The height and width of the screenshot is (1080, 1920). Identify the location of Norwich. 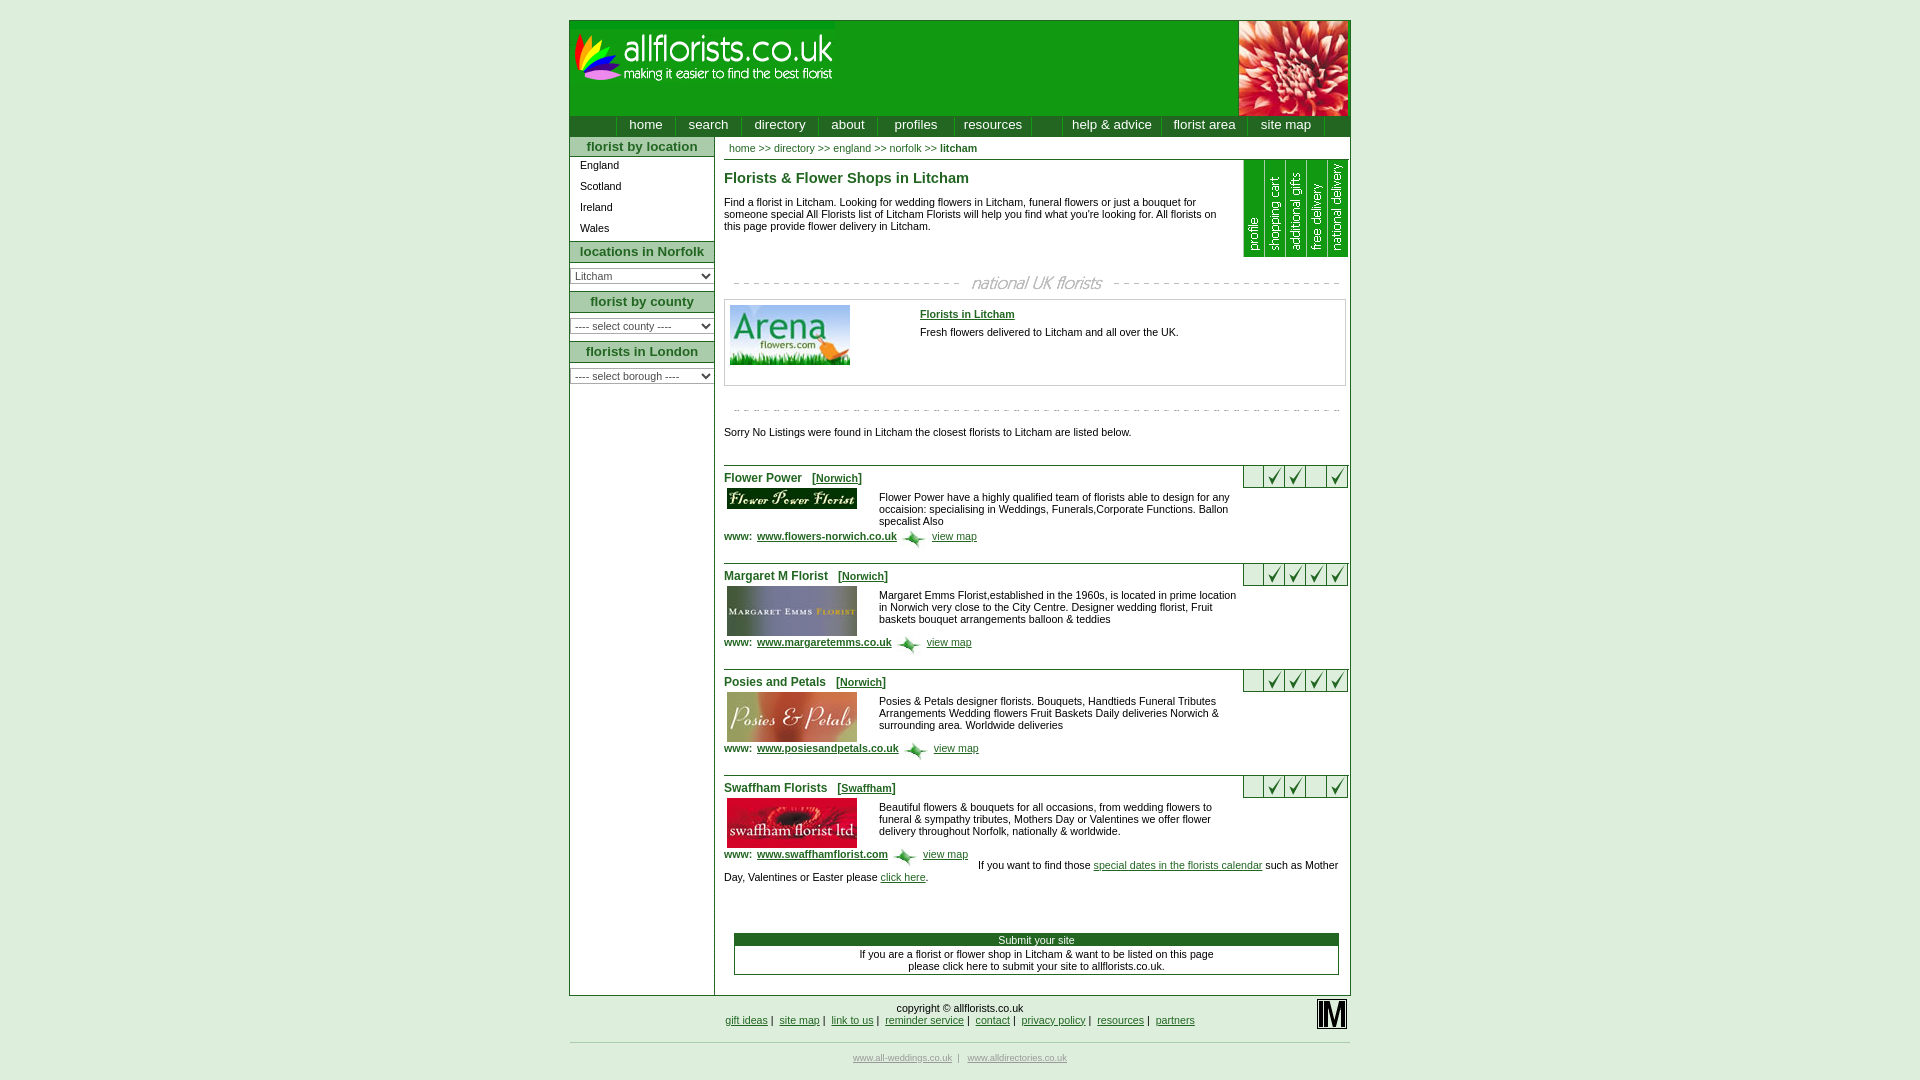
(860, 682).